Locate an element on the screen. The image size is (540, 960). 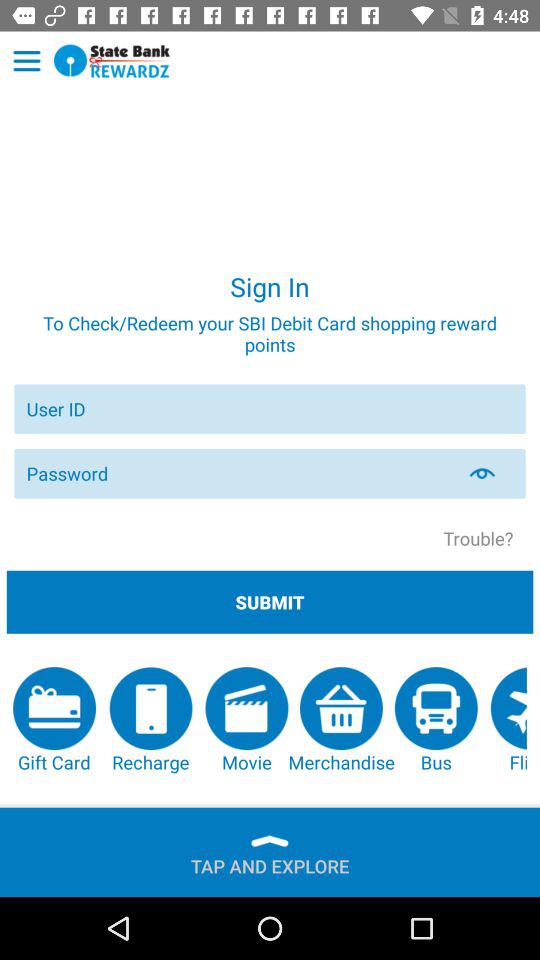
scroll to the movie is located at coordinates (246, 720).